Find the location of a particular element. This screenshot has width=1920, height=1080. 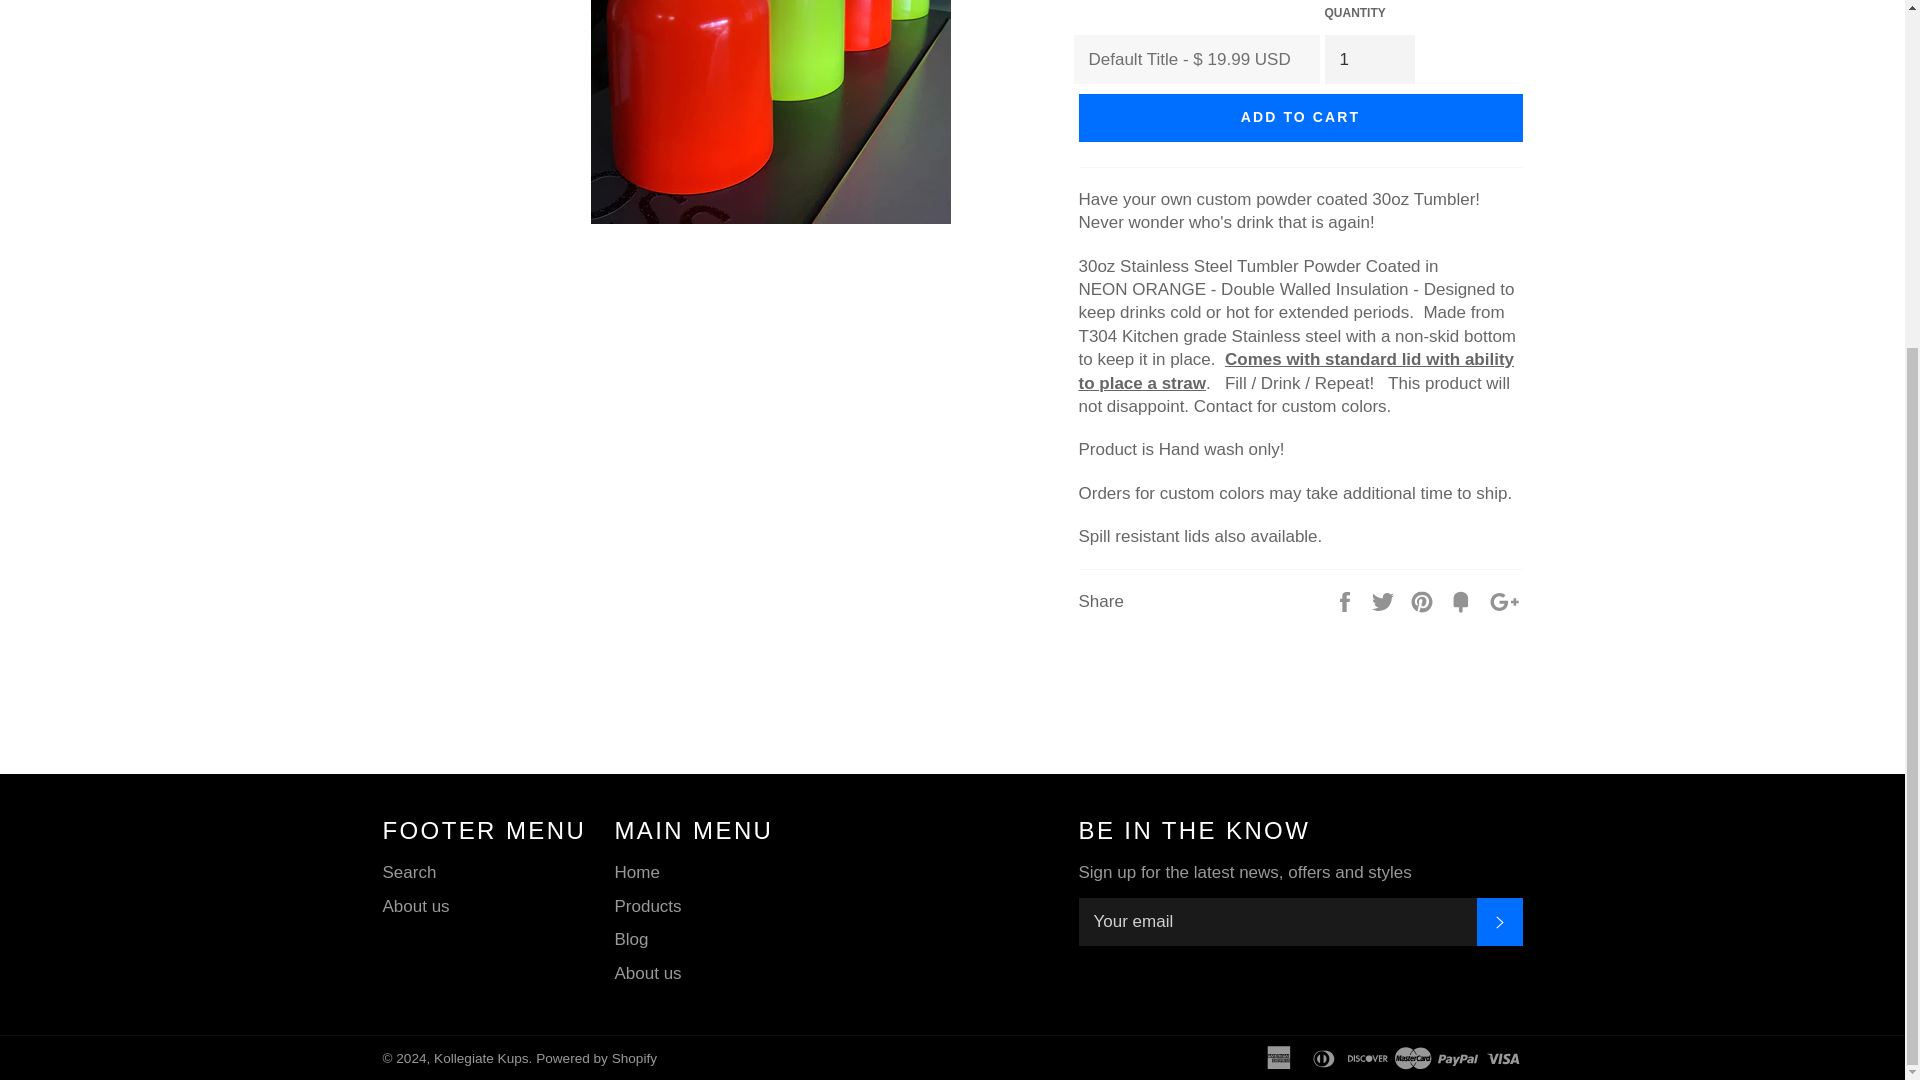

Tweet is located at coordinates (1384, 601).